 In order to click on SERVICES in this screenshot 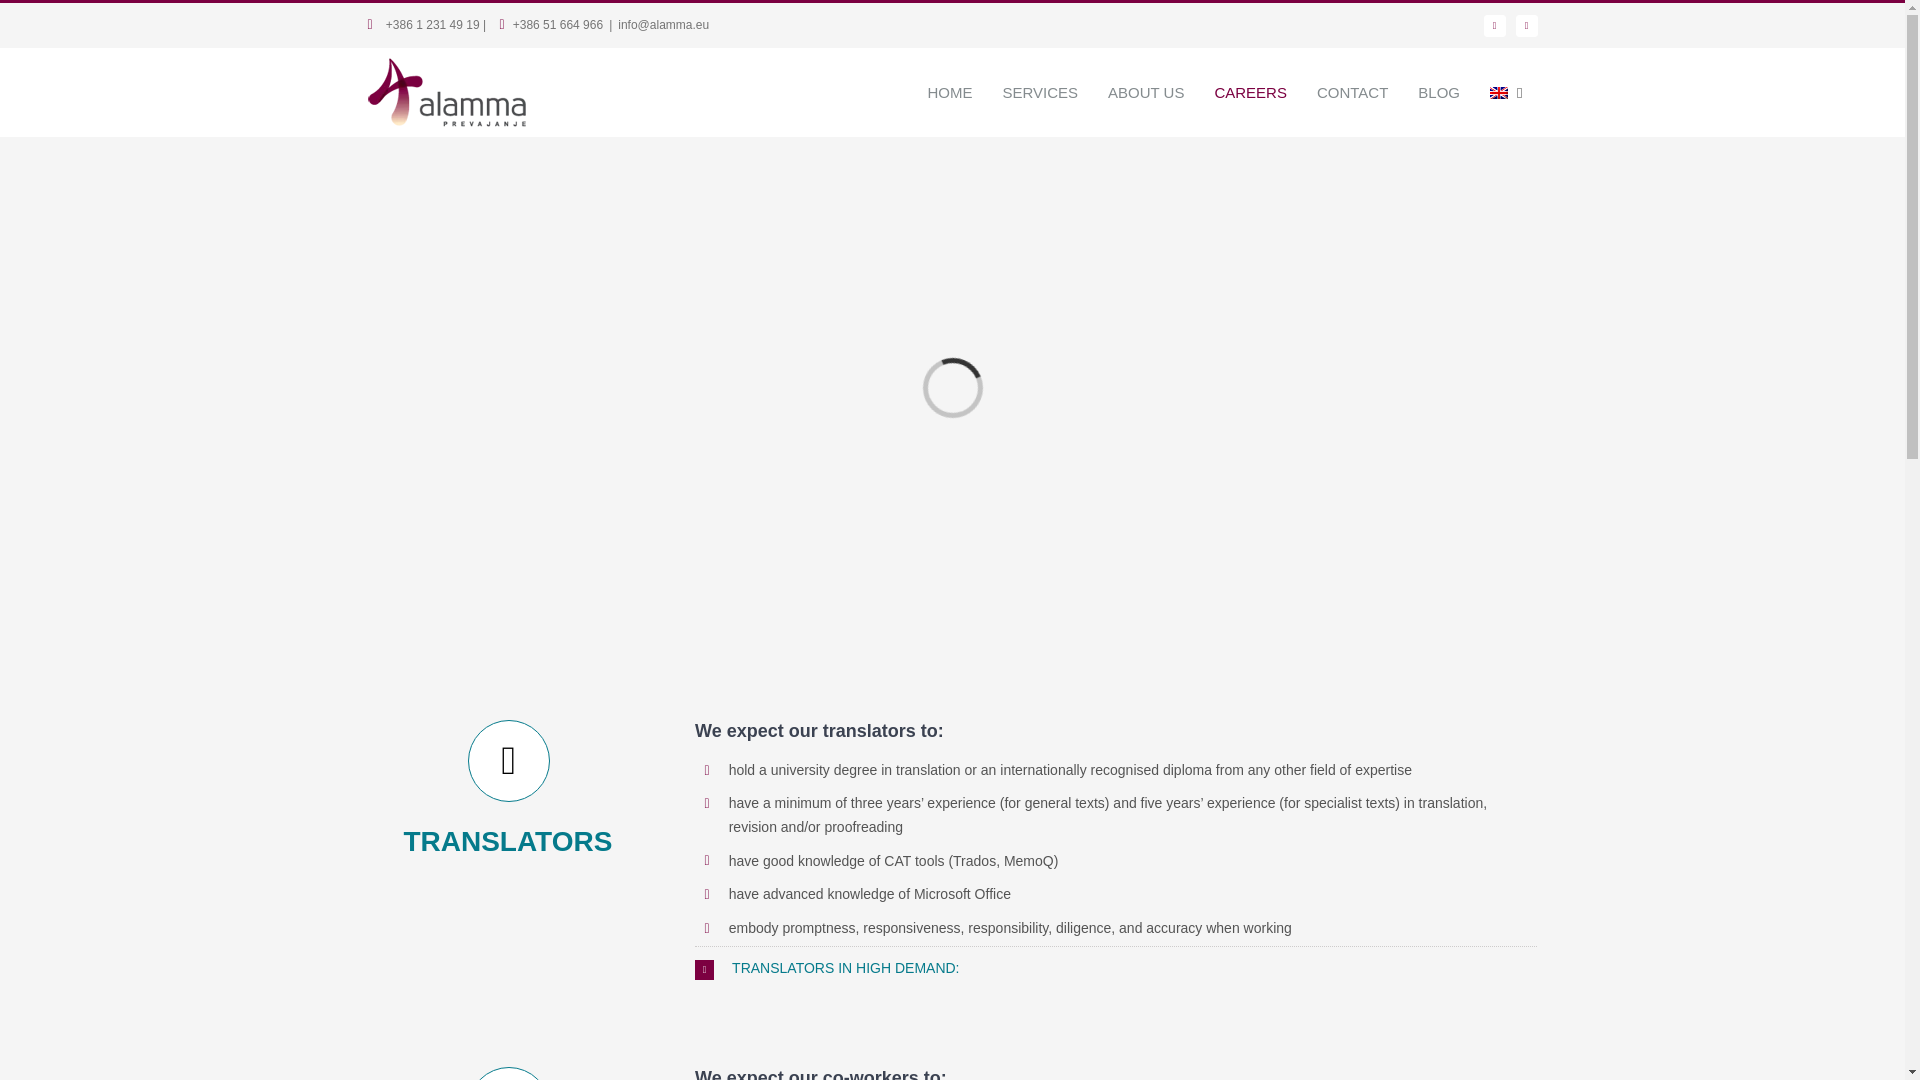, I will do `click(1039, 92)`.